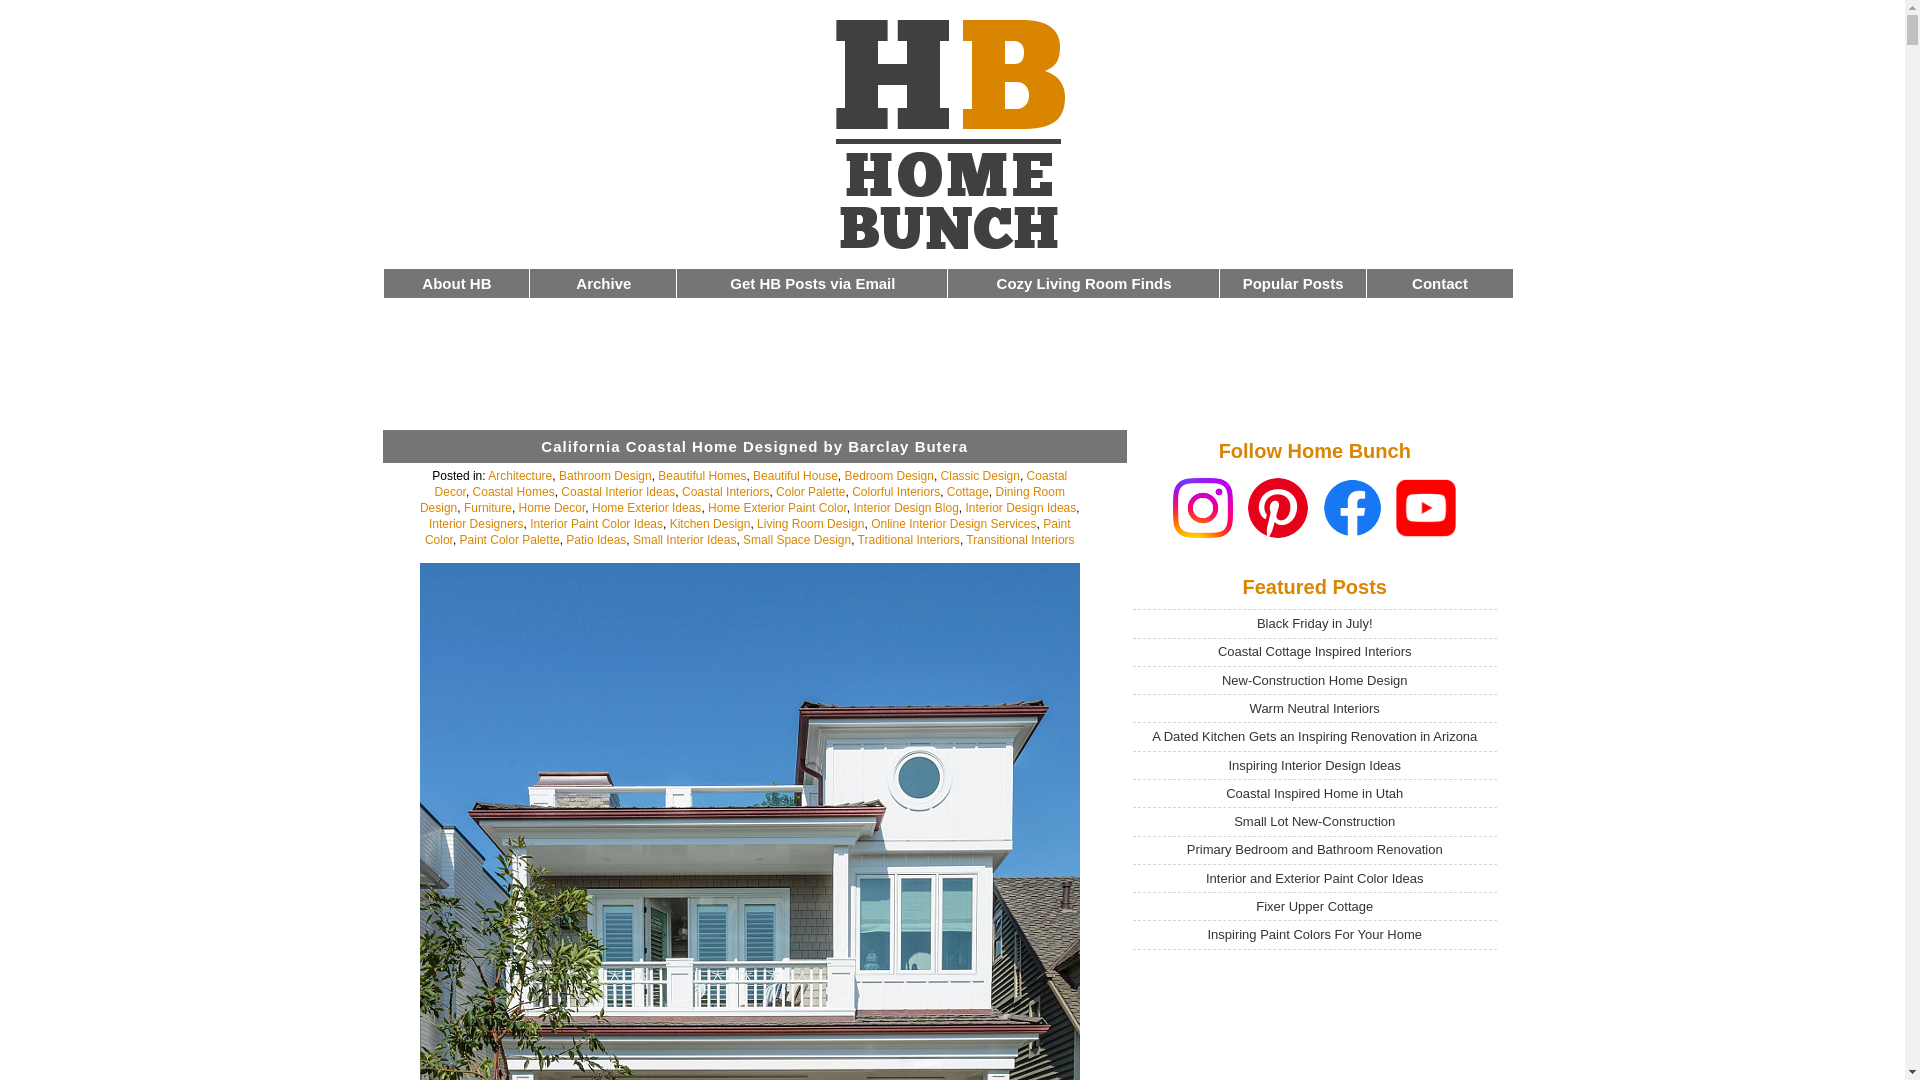 This screenshot has width=1920, height=1080. Describe the element at coordinates (513, 491) in the screenshot. I see `Coastal Homes` at that location.